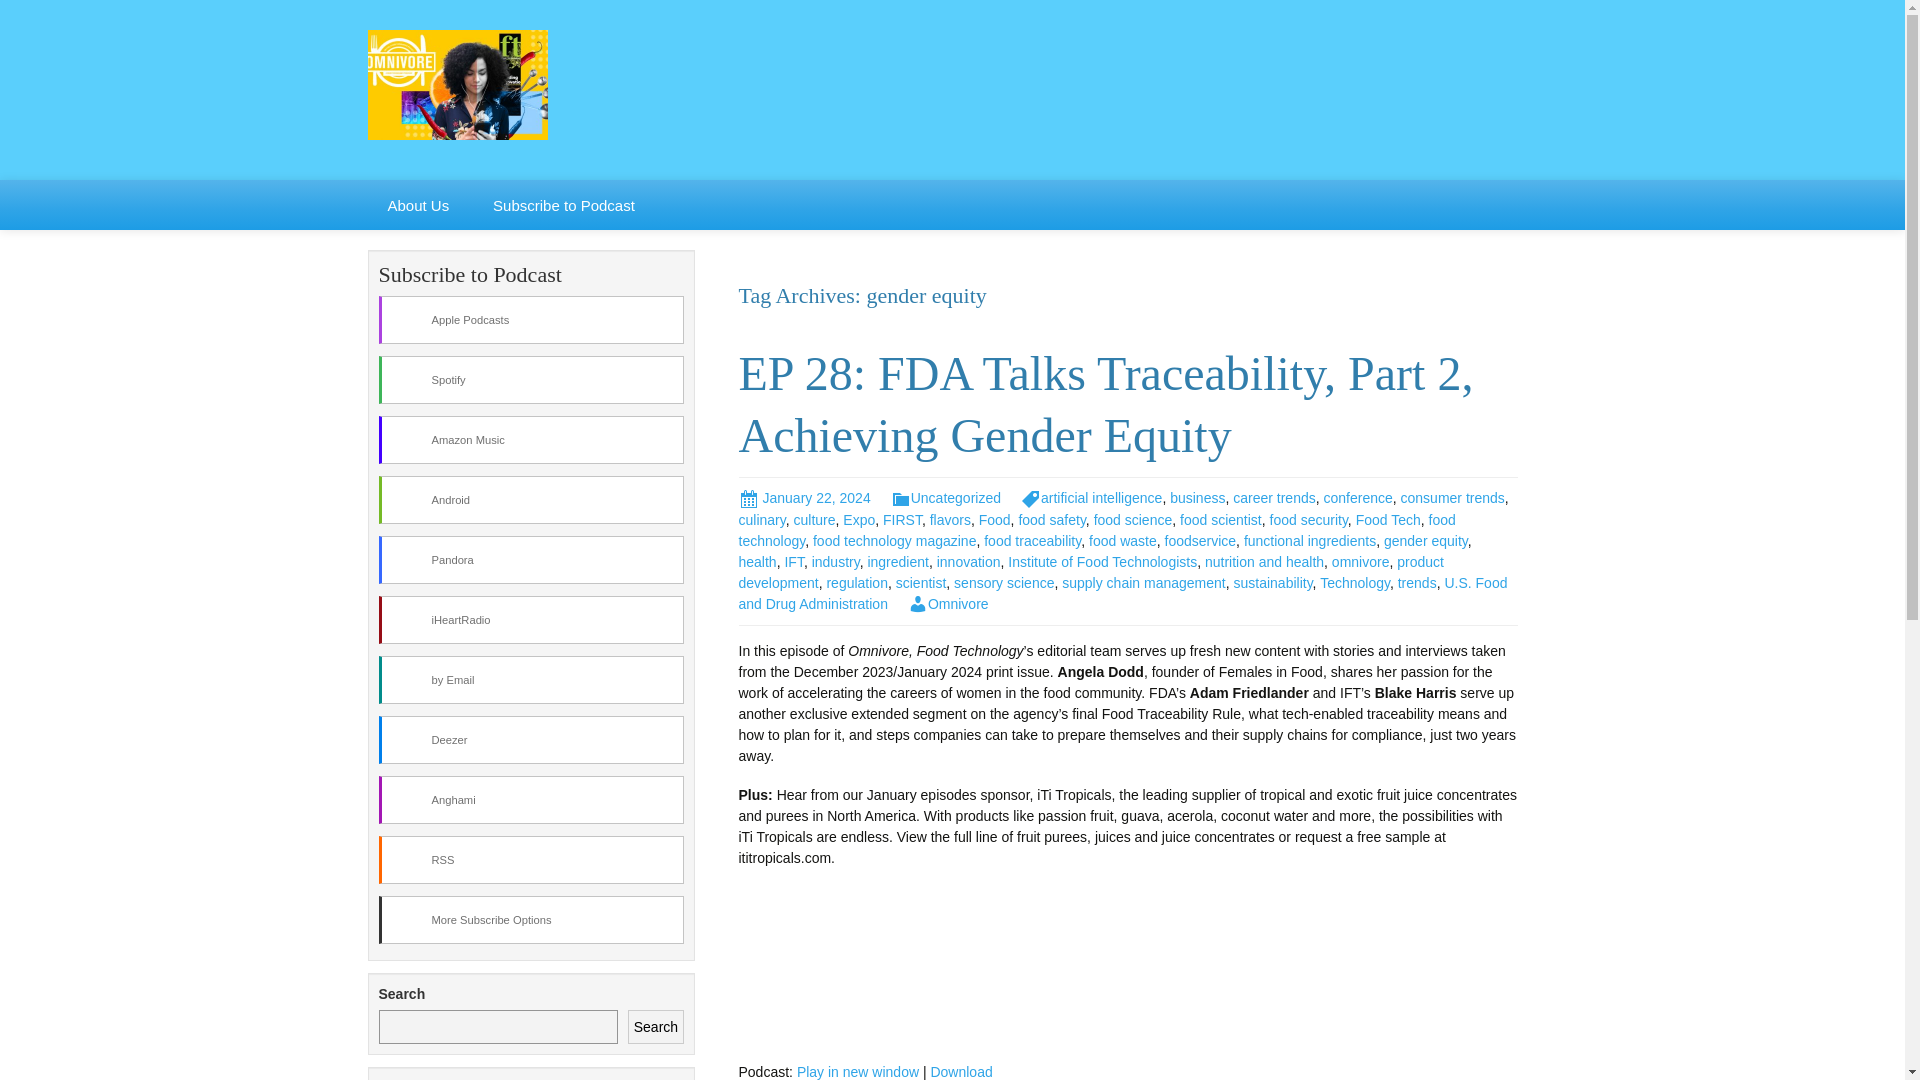  What do you see at coordinates (950, 520) in the screenshot?
I see `flavors` at bounding box center [950, 520].